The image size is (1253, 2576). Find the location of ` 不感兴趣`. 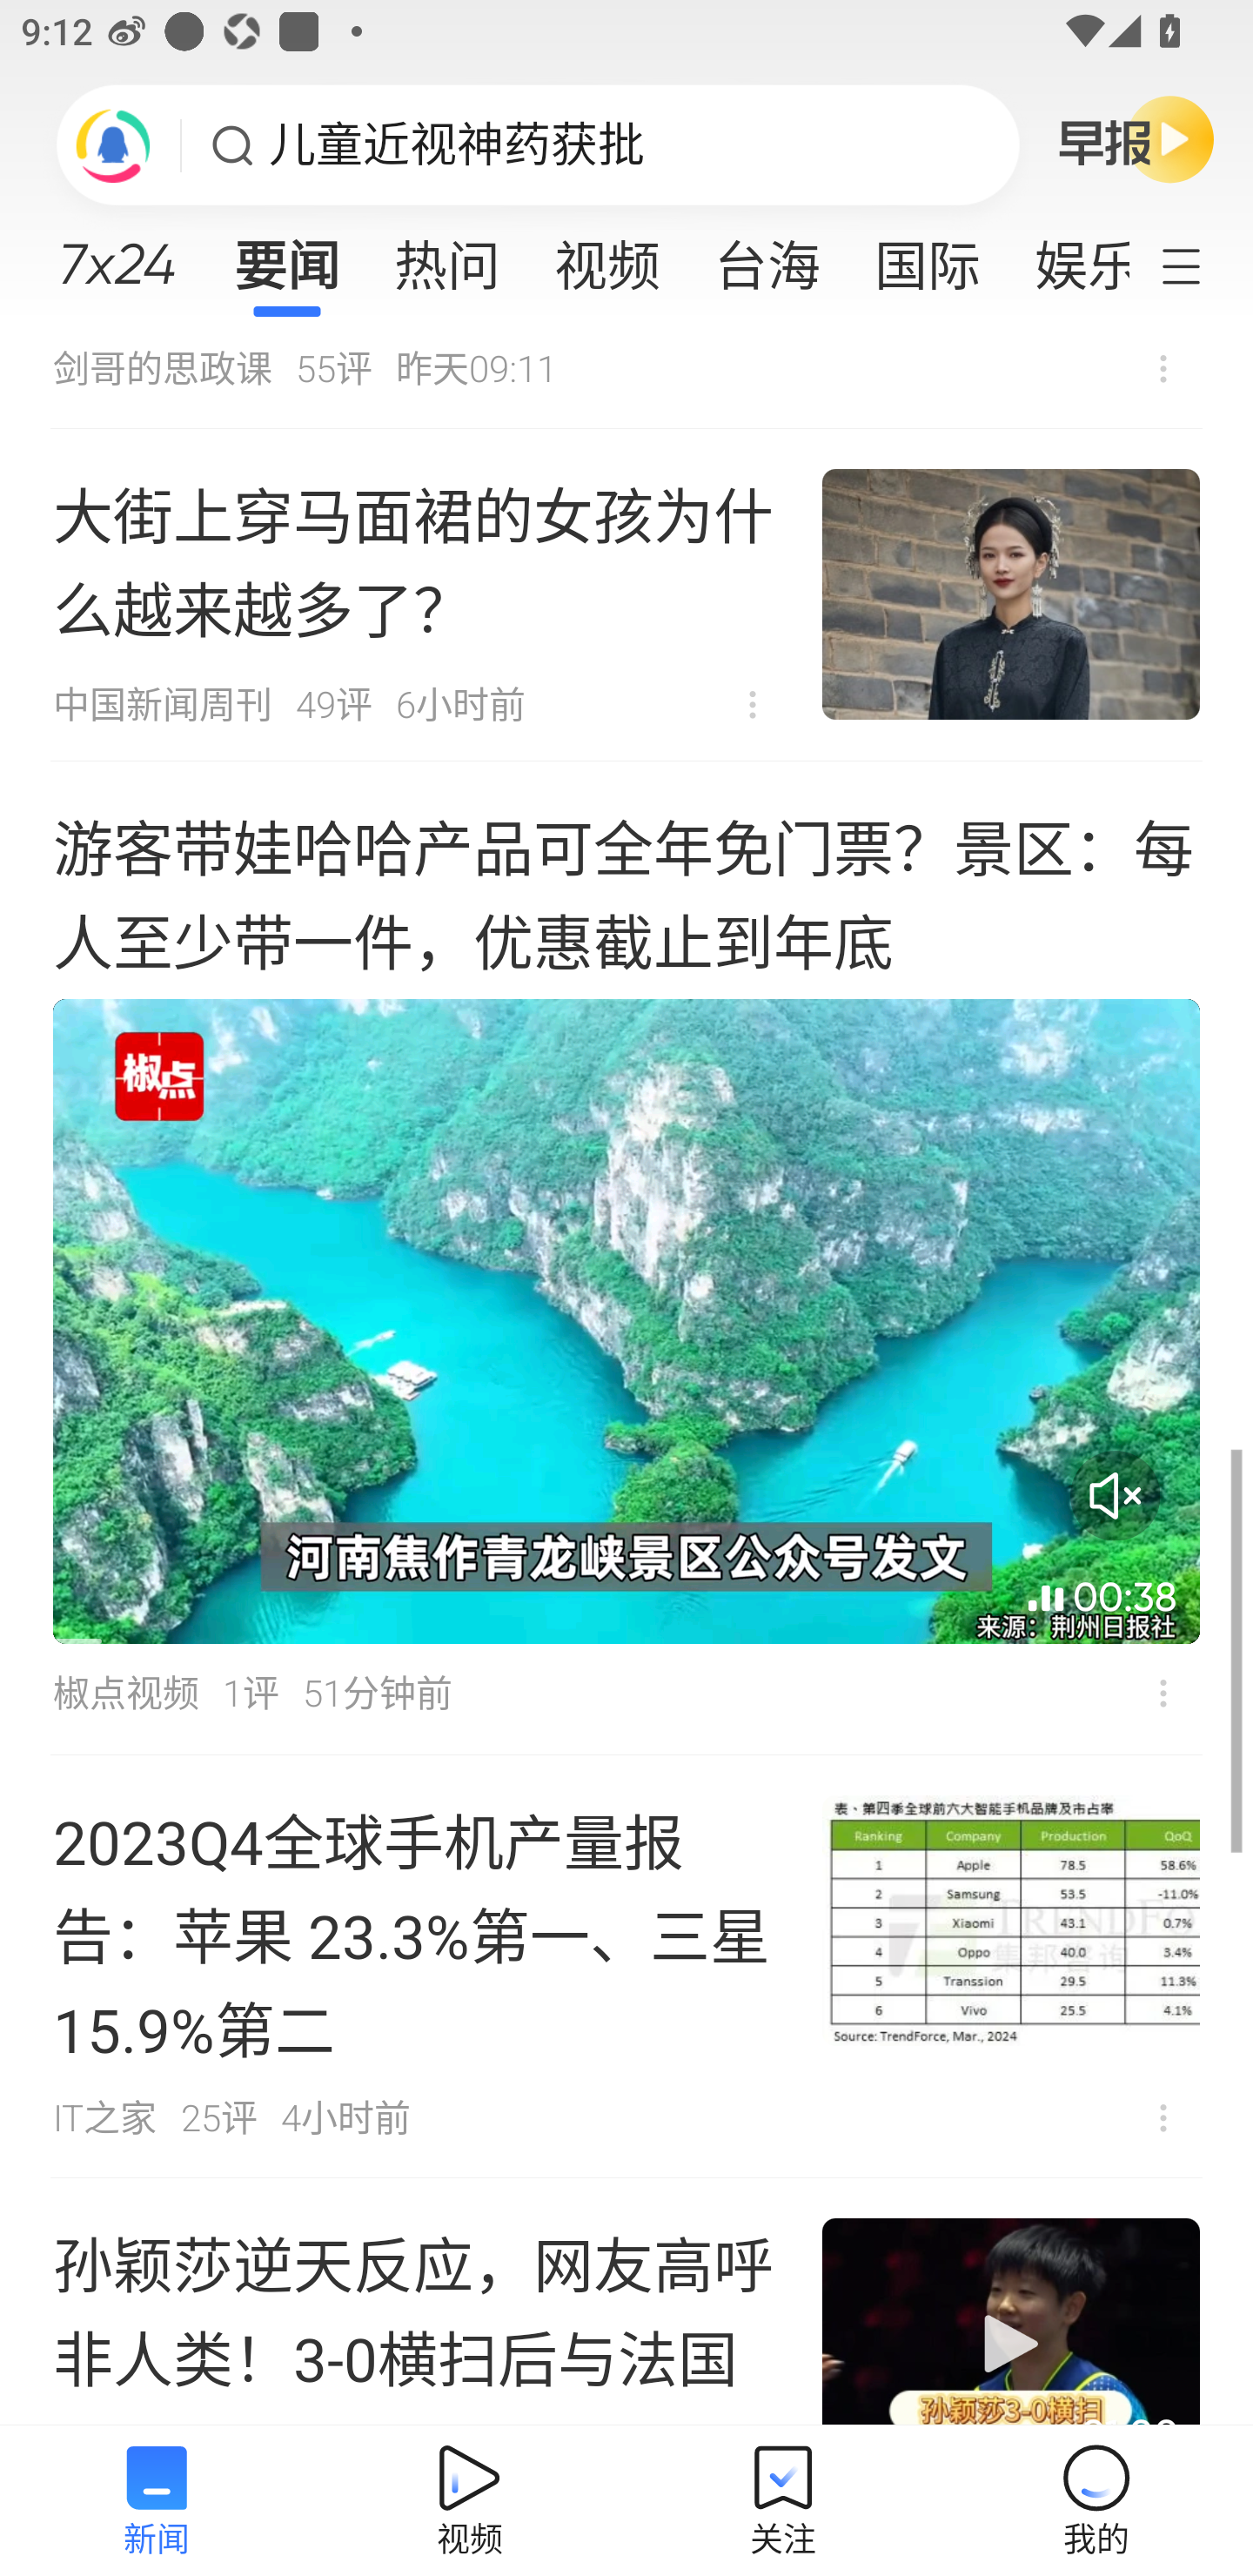

 不感兴趣 is located at coordinates (1163, 1694).